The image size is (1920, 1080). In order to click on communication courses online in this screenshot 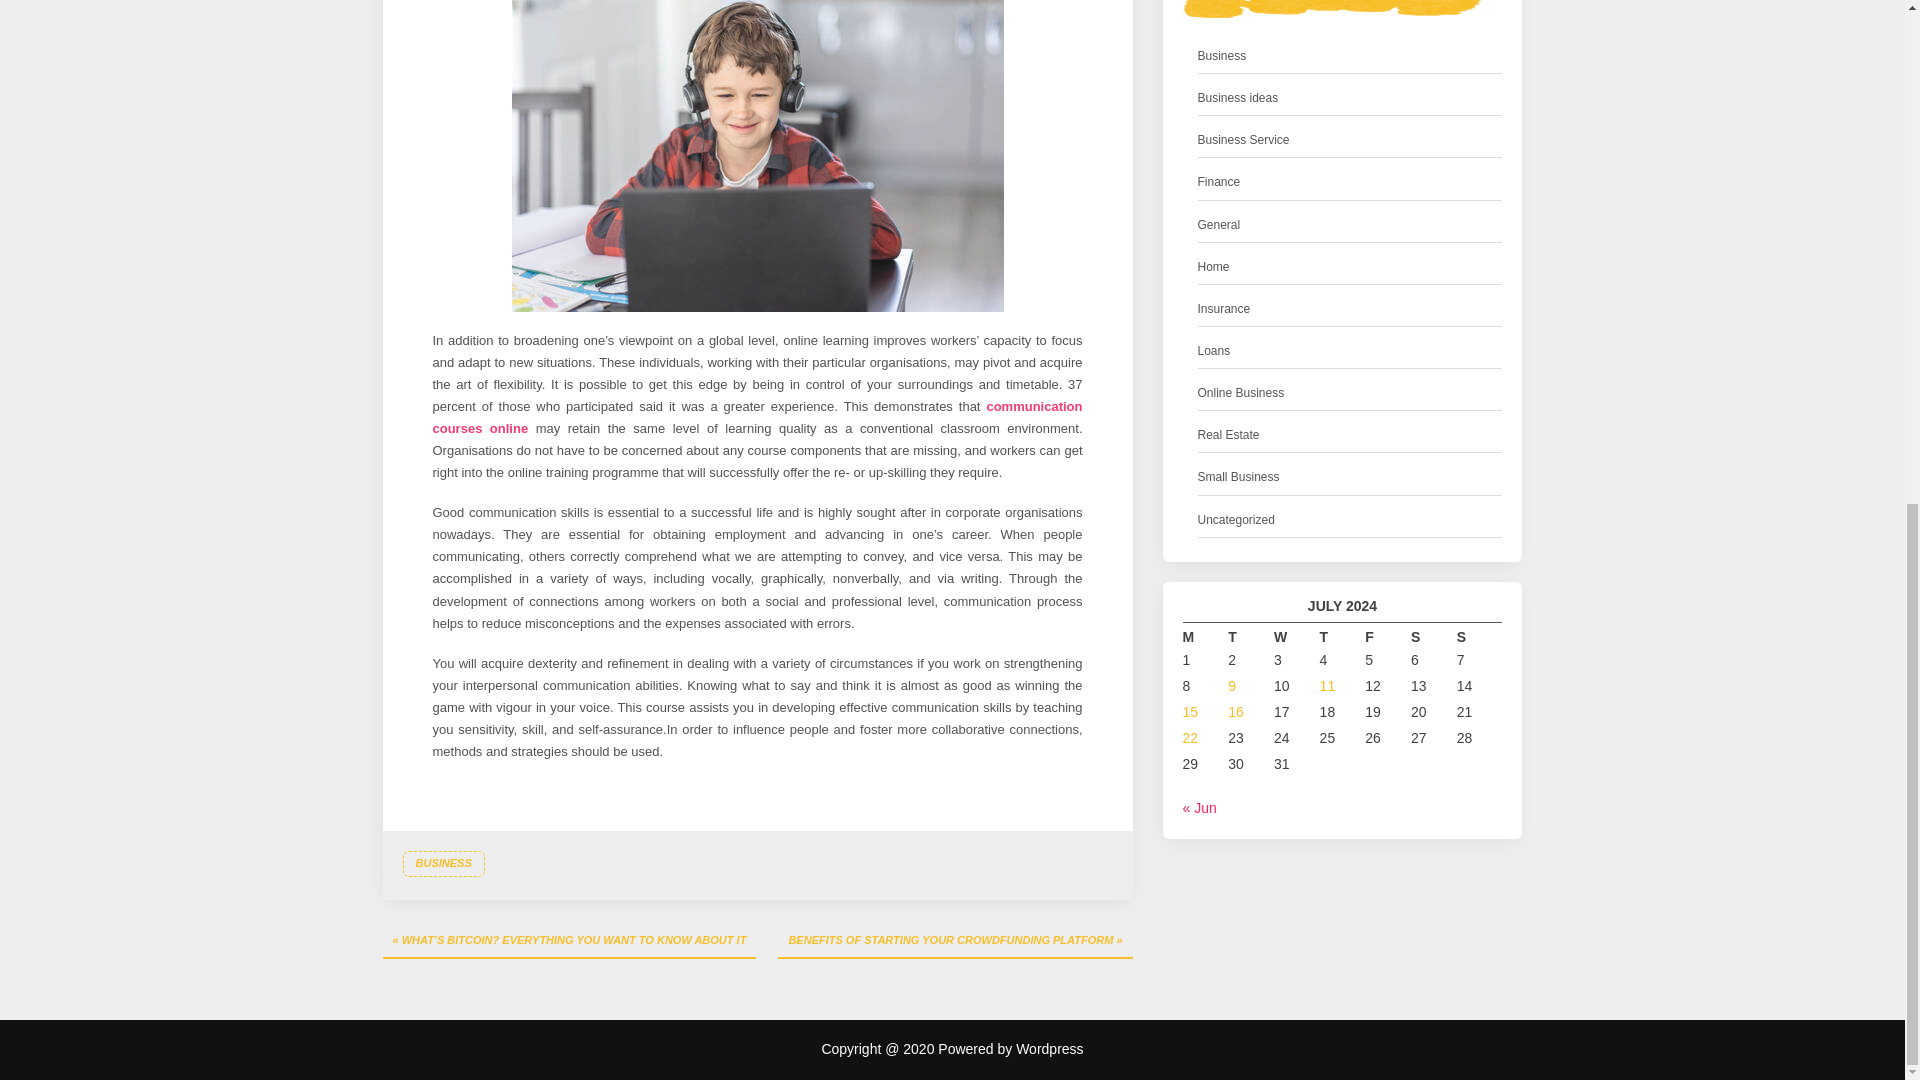, I will do `click(757, 417)`.